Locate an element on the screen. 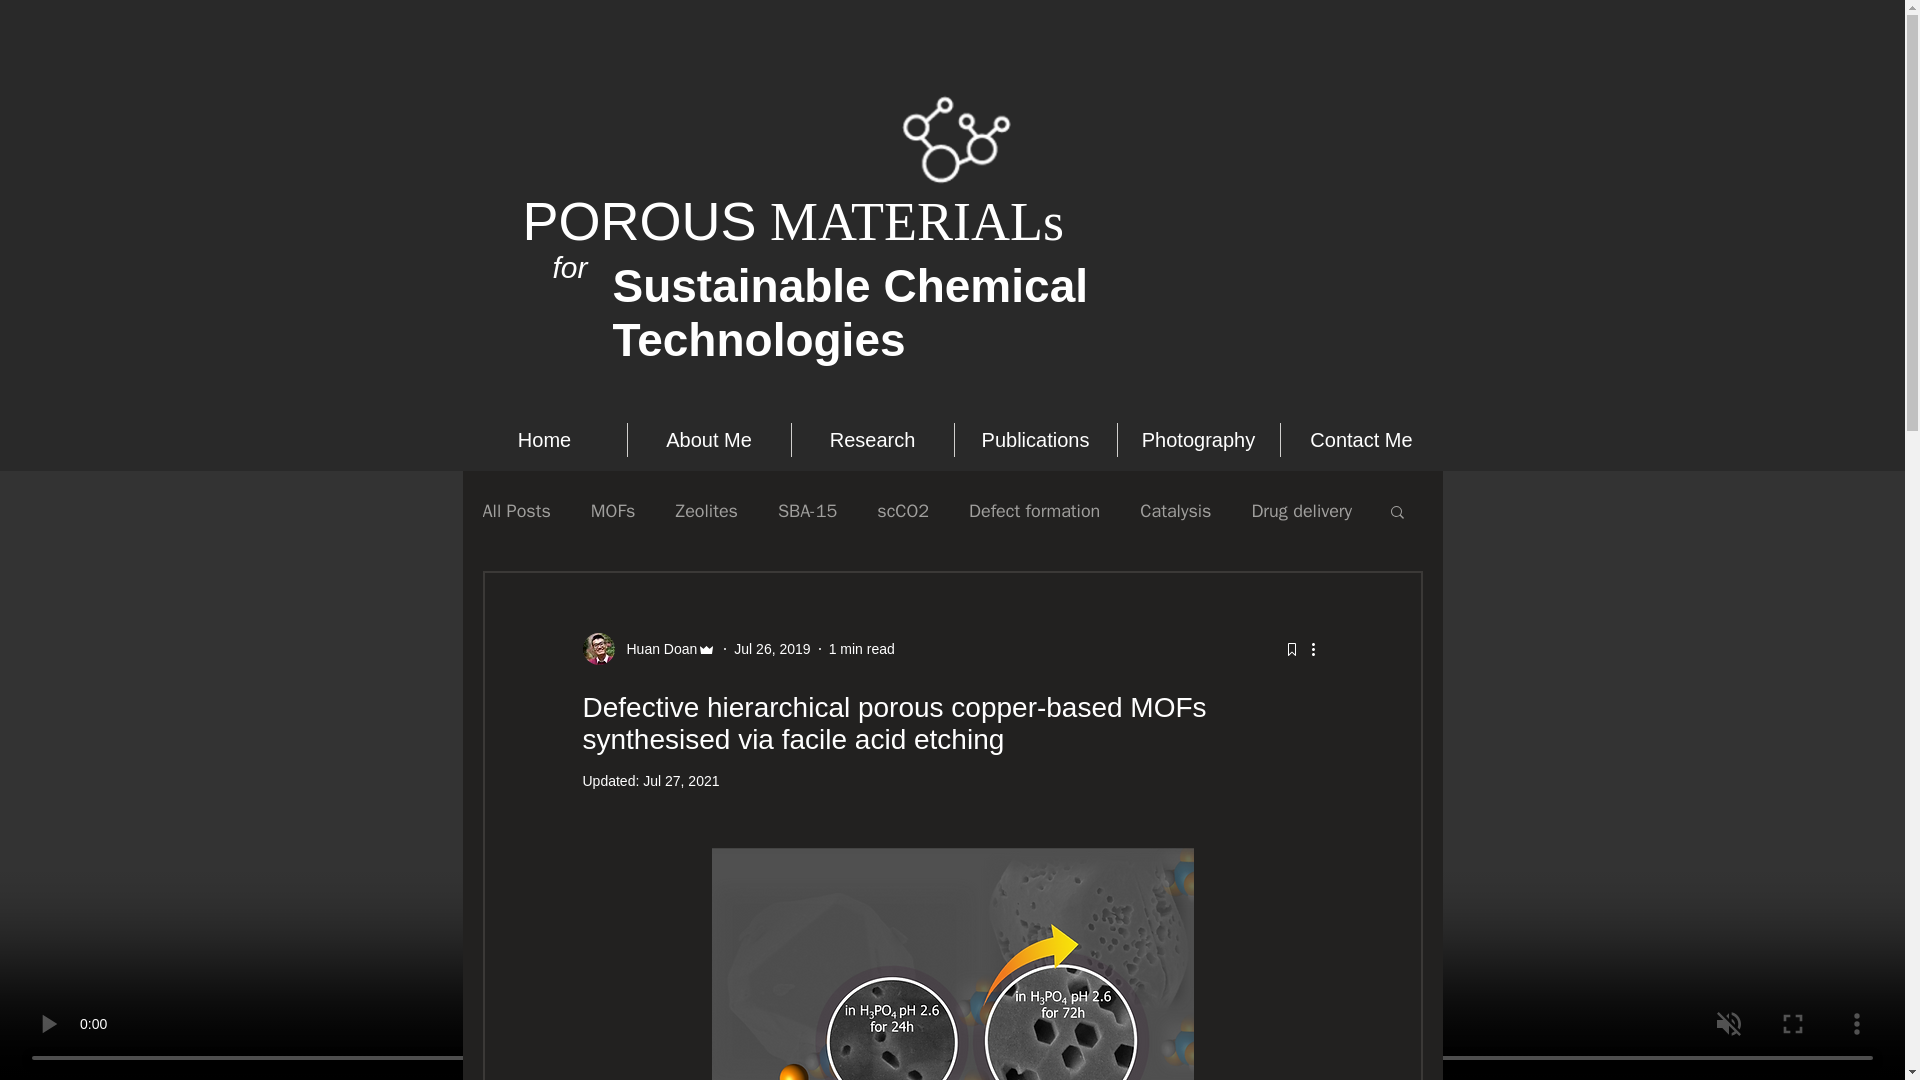  Contact Me is located at coordinates (1360, 440).